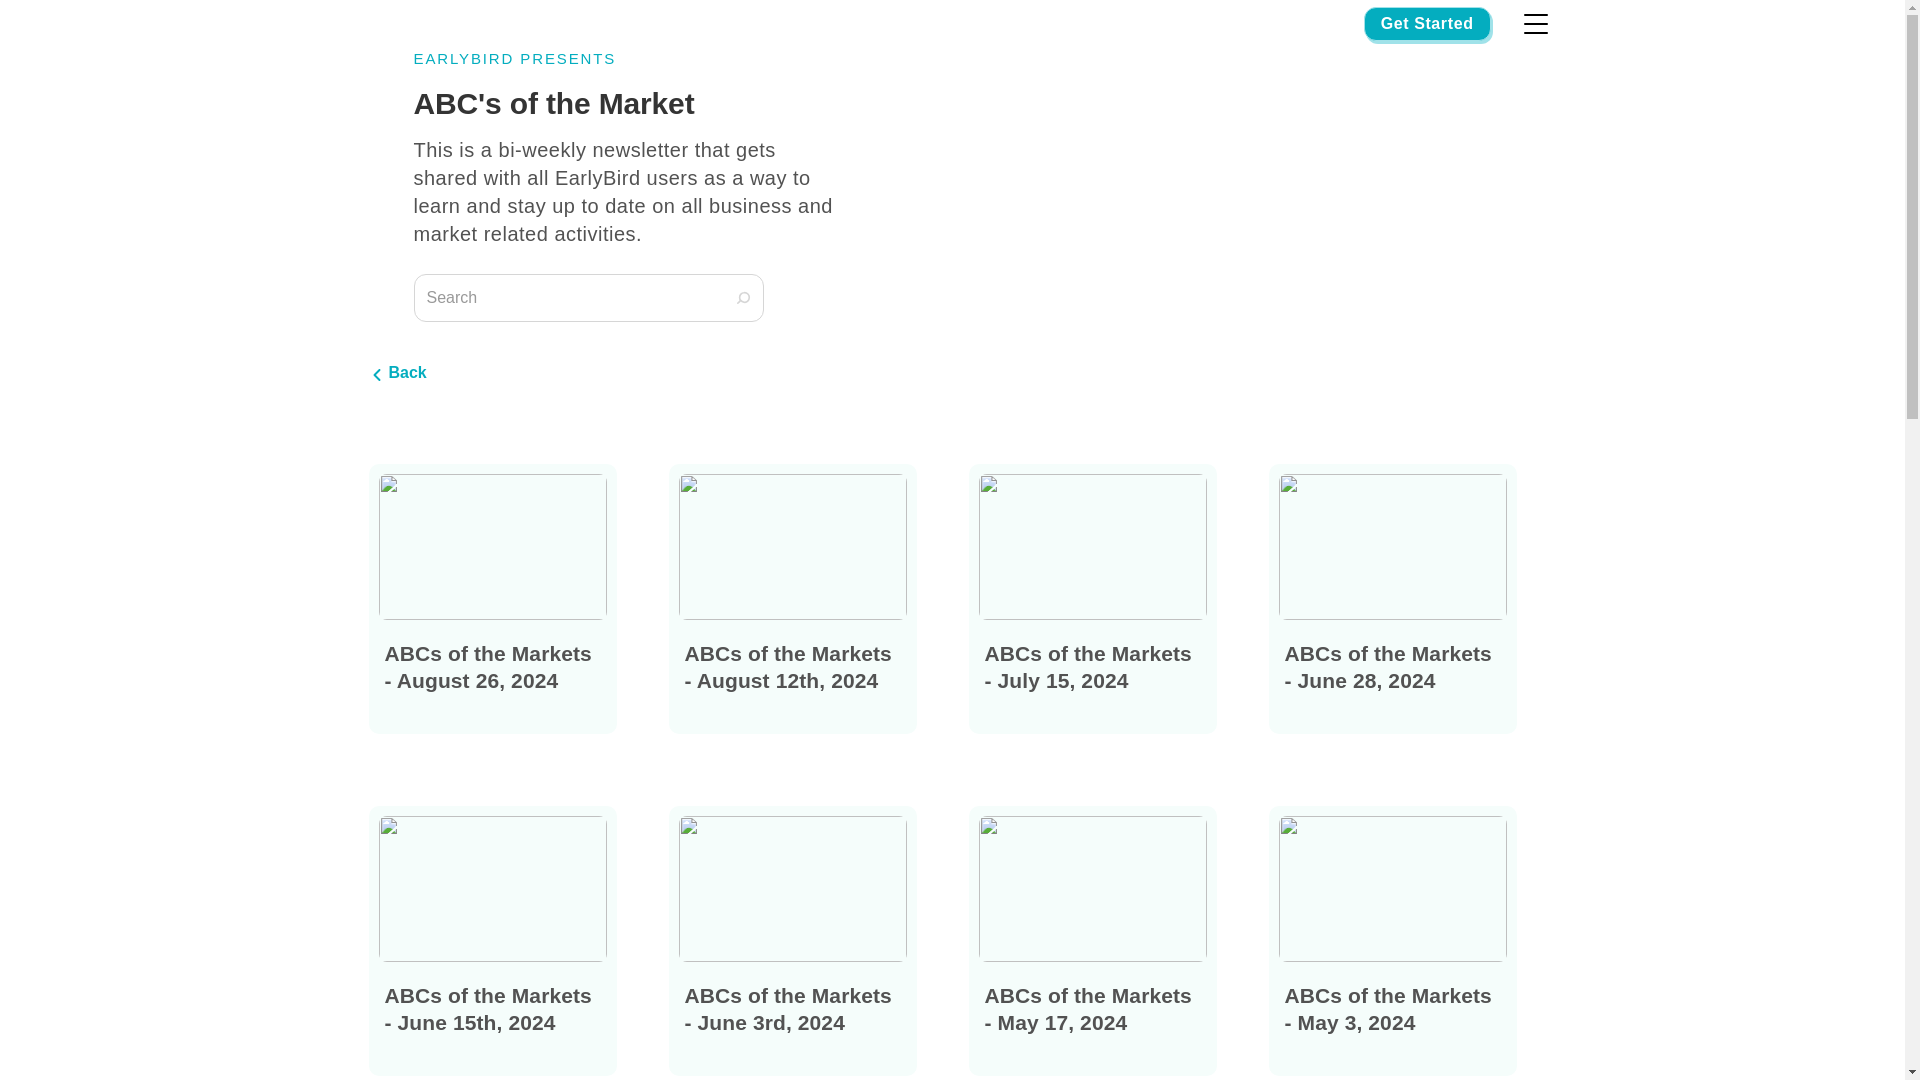 The image size is (1920, 1080). What do you see at coordinates (1091, 940) in the screenshot?
I see `ABCs of the Markets - May 17, 2024` at bounding box center [1091, 940].